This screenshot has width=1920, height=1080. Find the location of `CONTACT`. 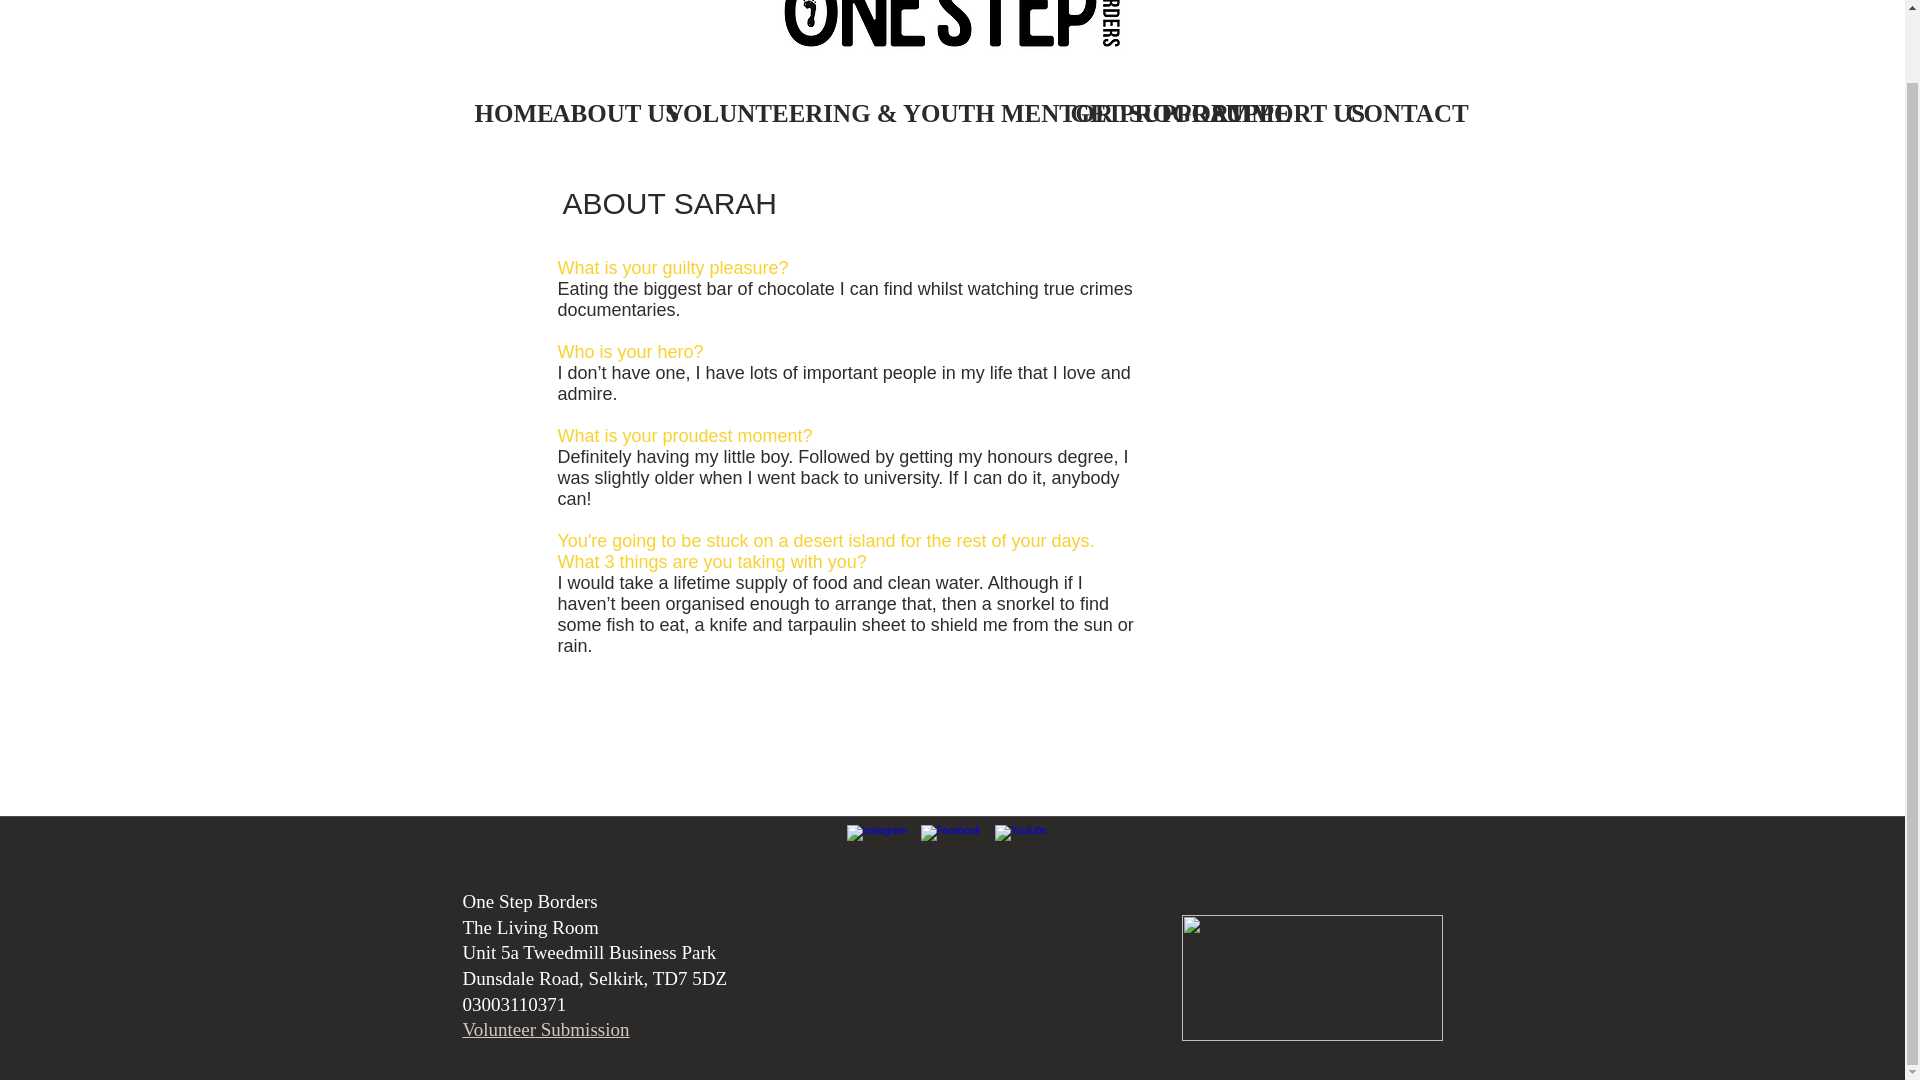

CONTACT is located at coordinates (1388, 114).